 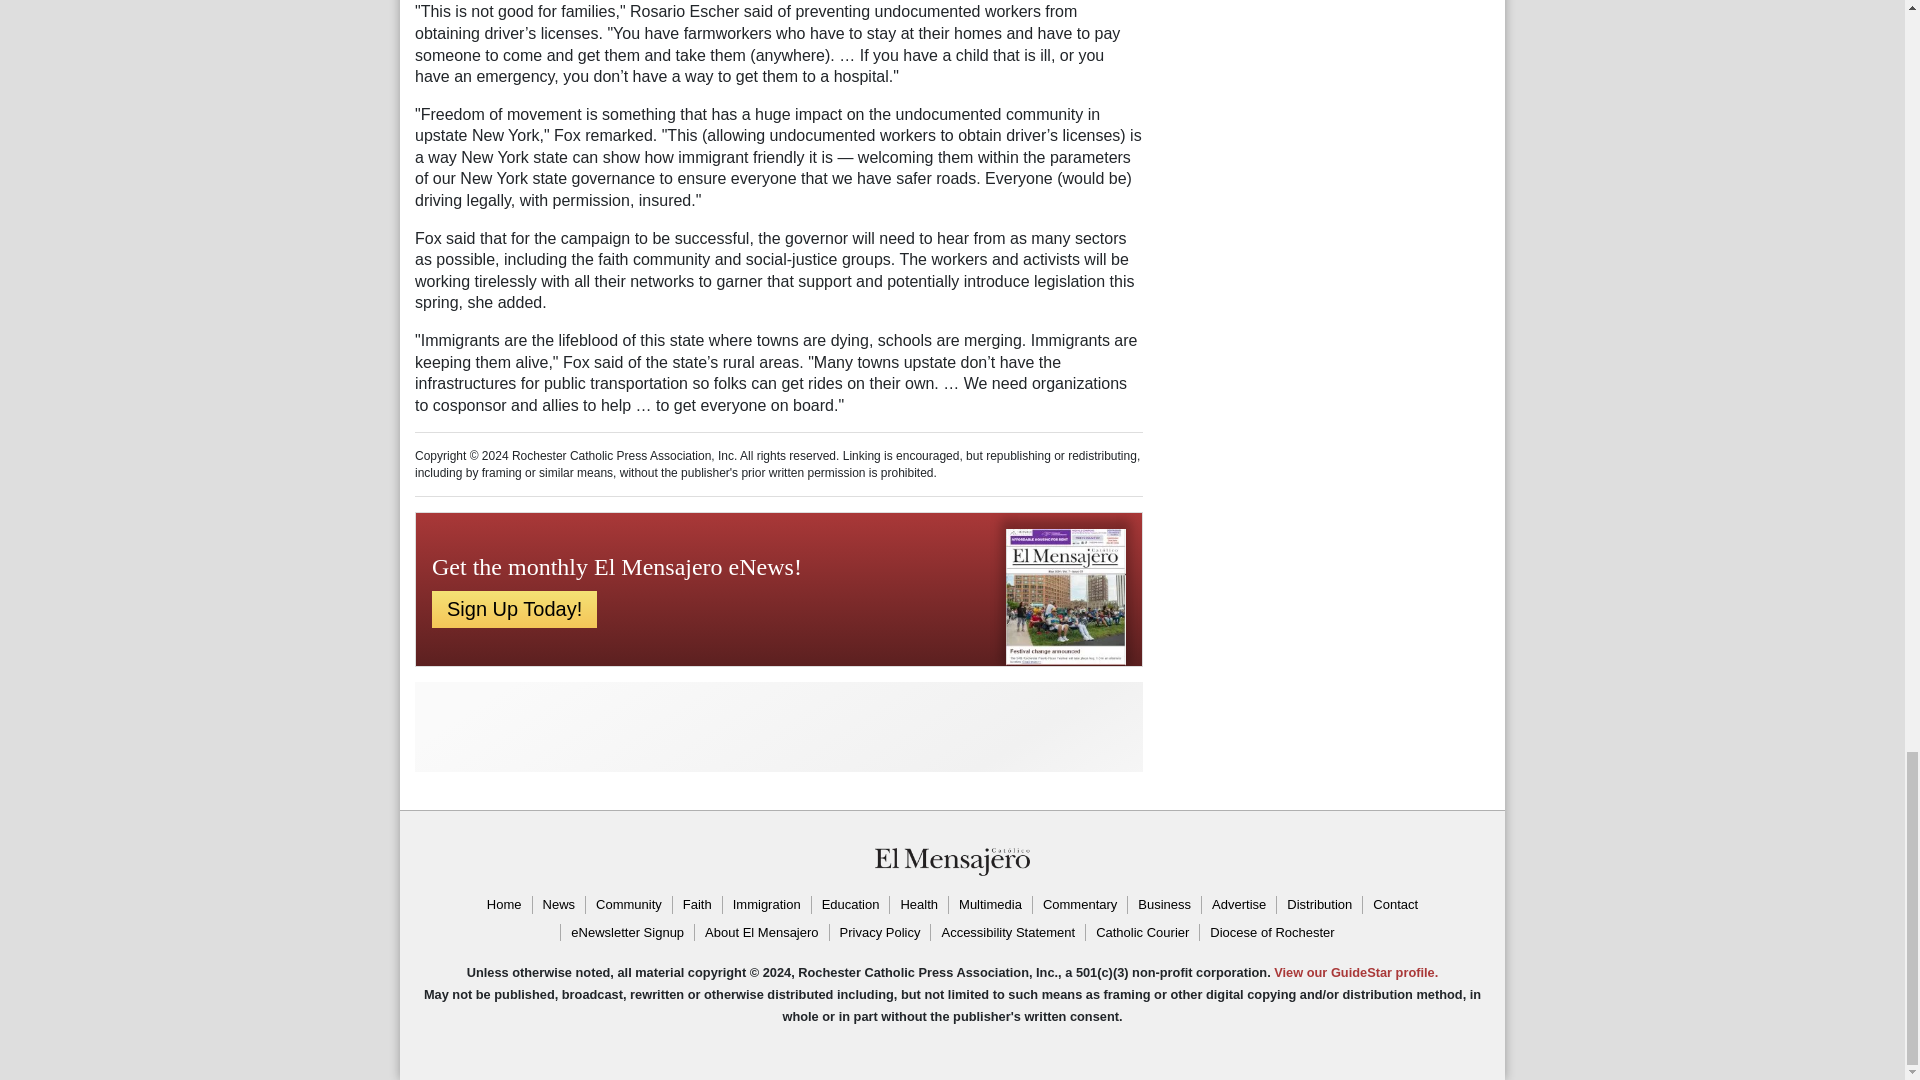 What do you see at coordinates (628, 904) in the screenshot?
I see `Community` at bounding box center [628, 904].